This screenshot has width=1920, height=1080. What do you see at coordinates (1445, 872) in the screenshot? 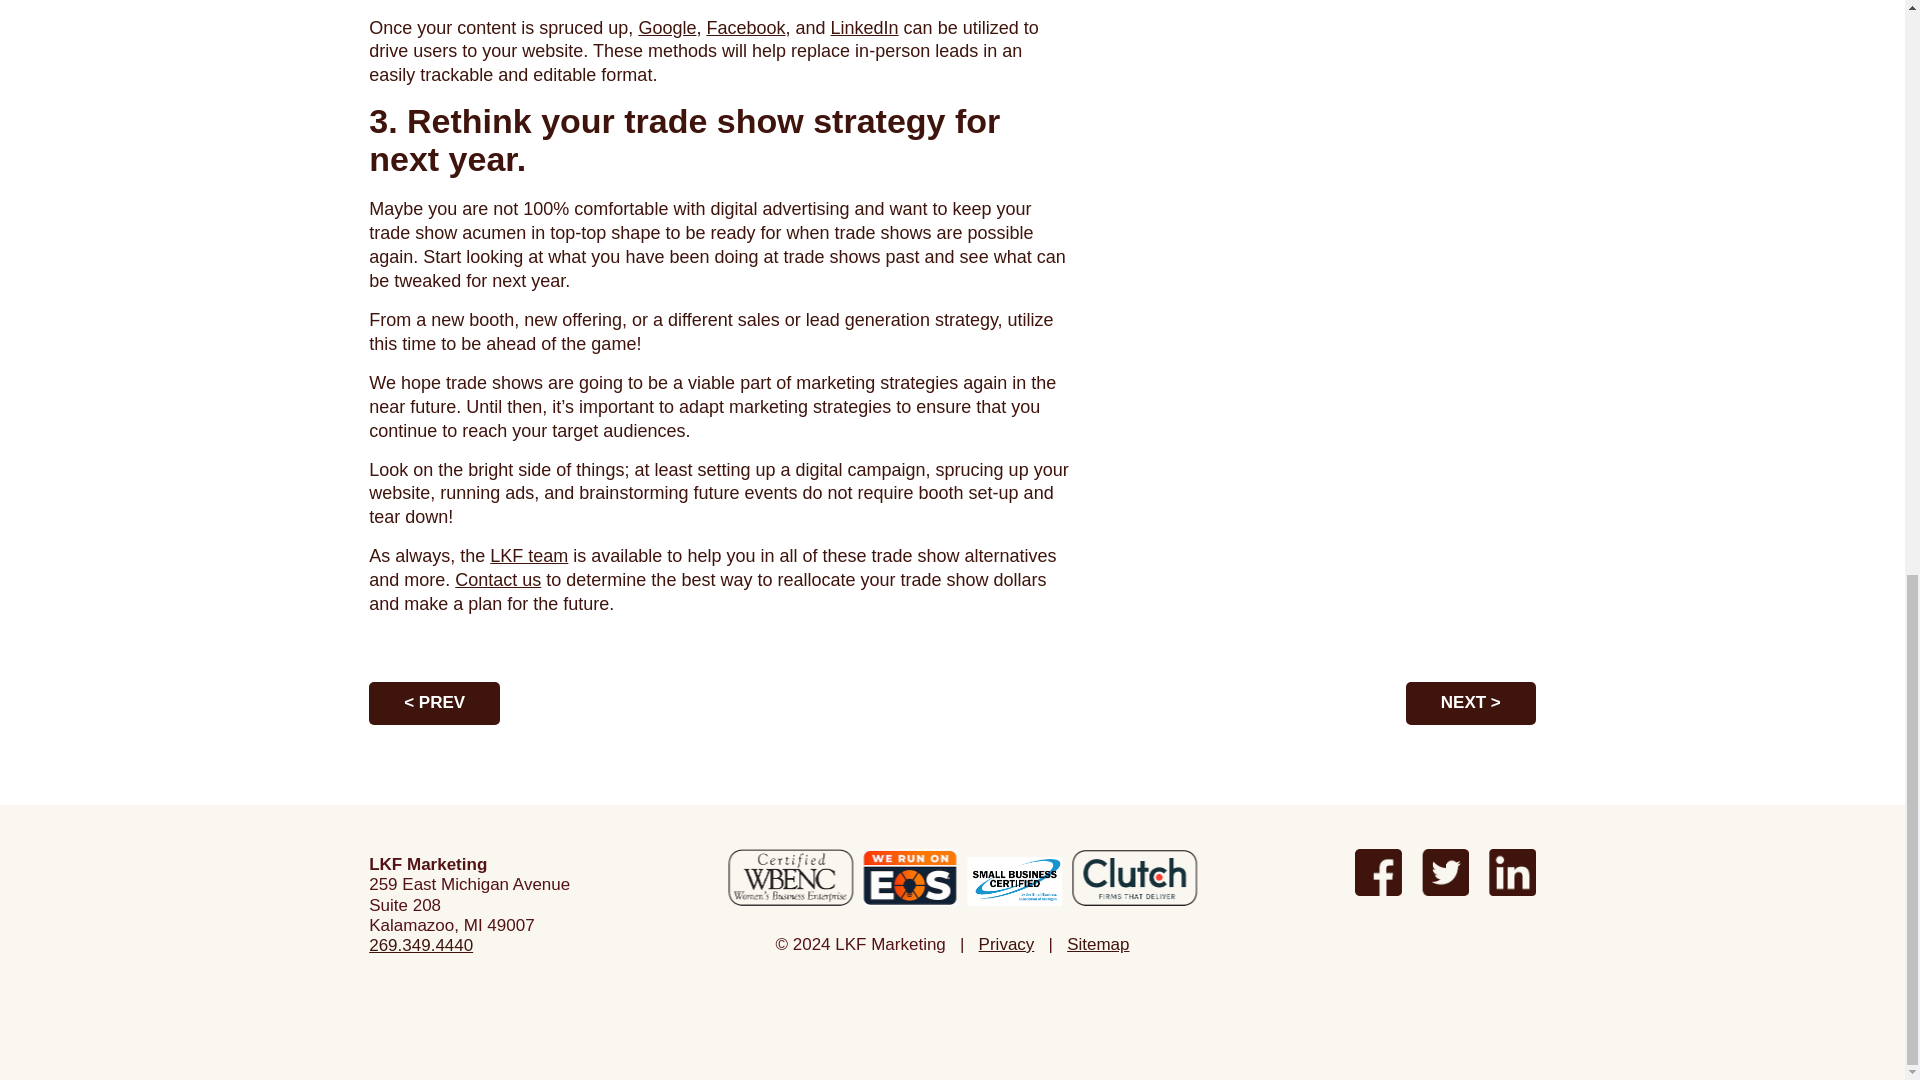
I see `Follow LKF on Twitter` at bounding box center [1445, 872].